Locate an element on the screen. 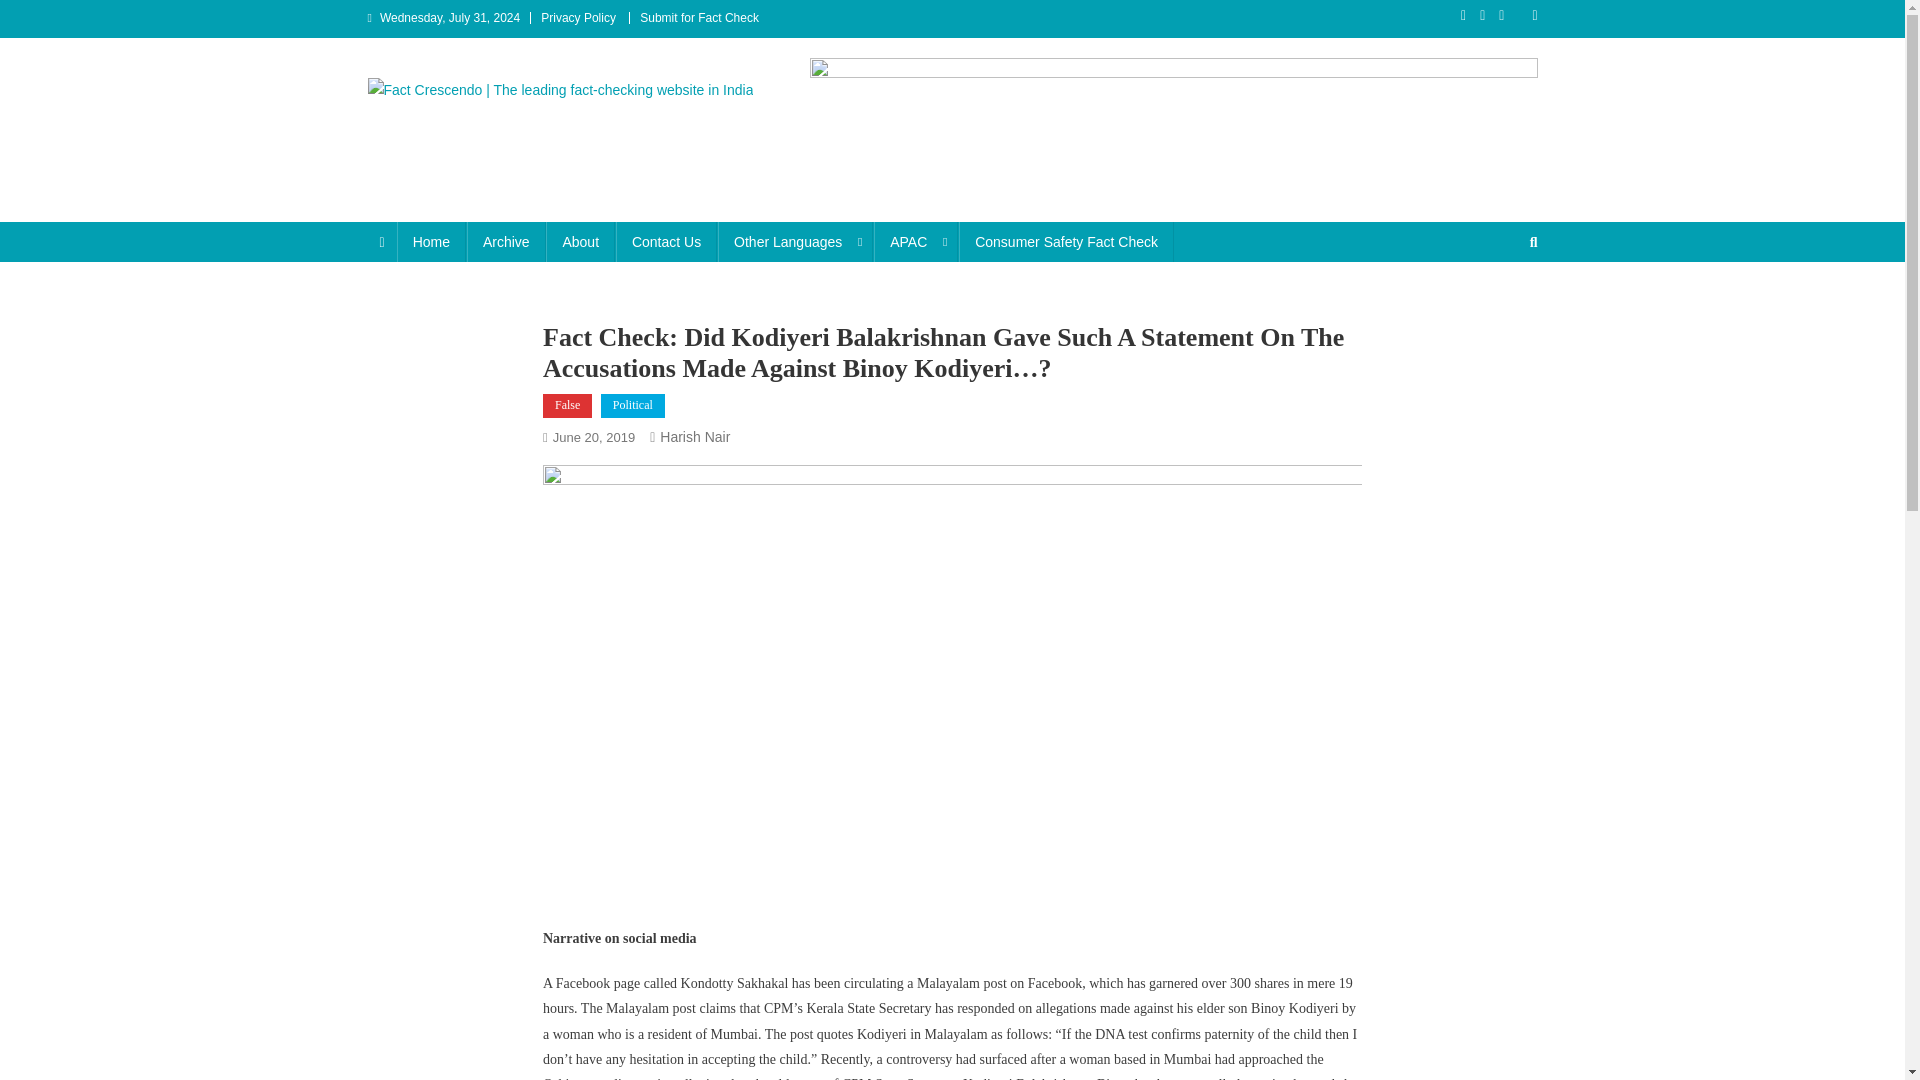 This screenshot has height=1080, width=1920. APAC is located at coordinates (916, 242).